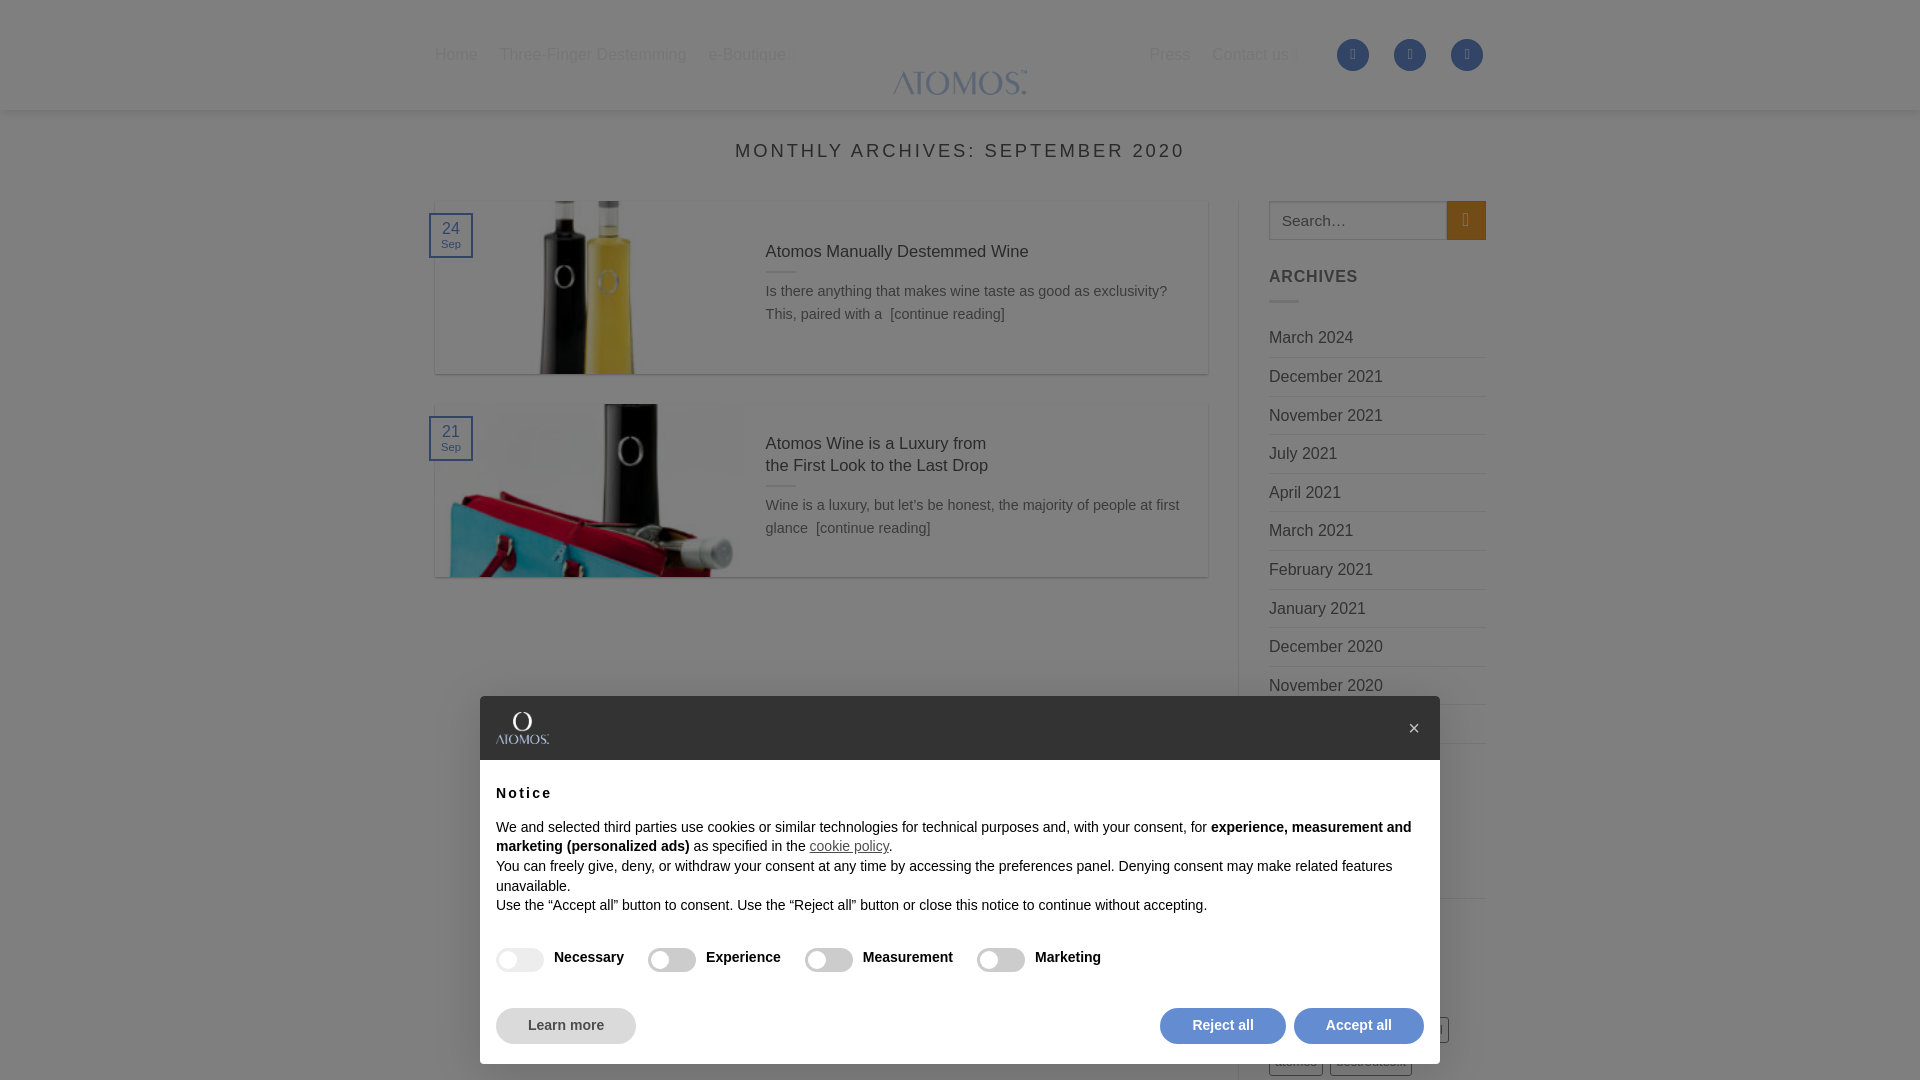 This screenshot has height=1080, width=1920. What do you see at coordinates (1310, 338) in the screenshot?
I see `March 2024` at bounding box center [1310, 338].